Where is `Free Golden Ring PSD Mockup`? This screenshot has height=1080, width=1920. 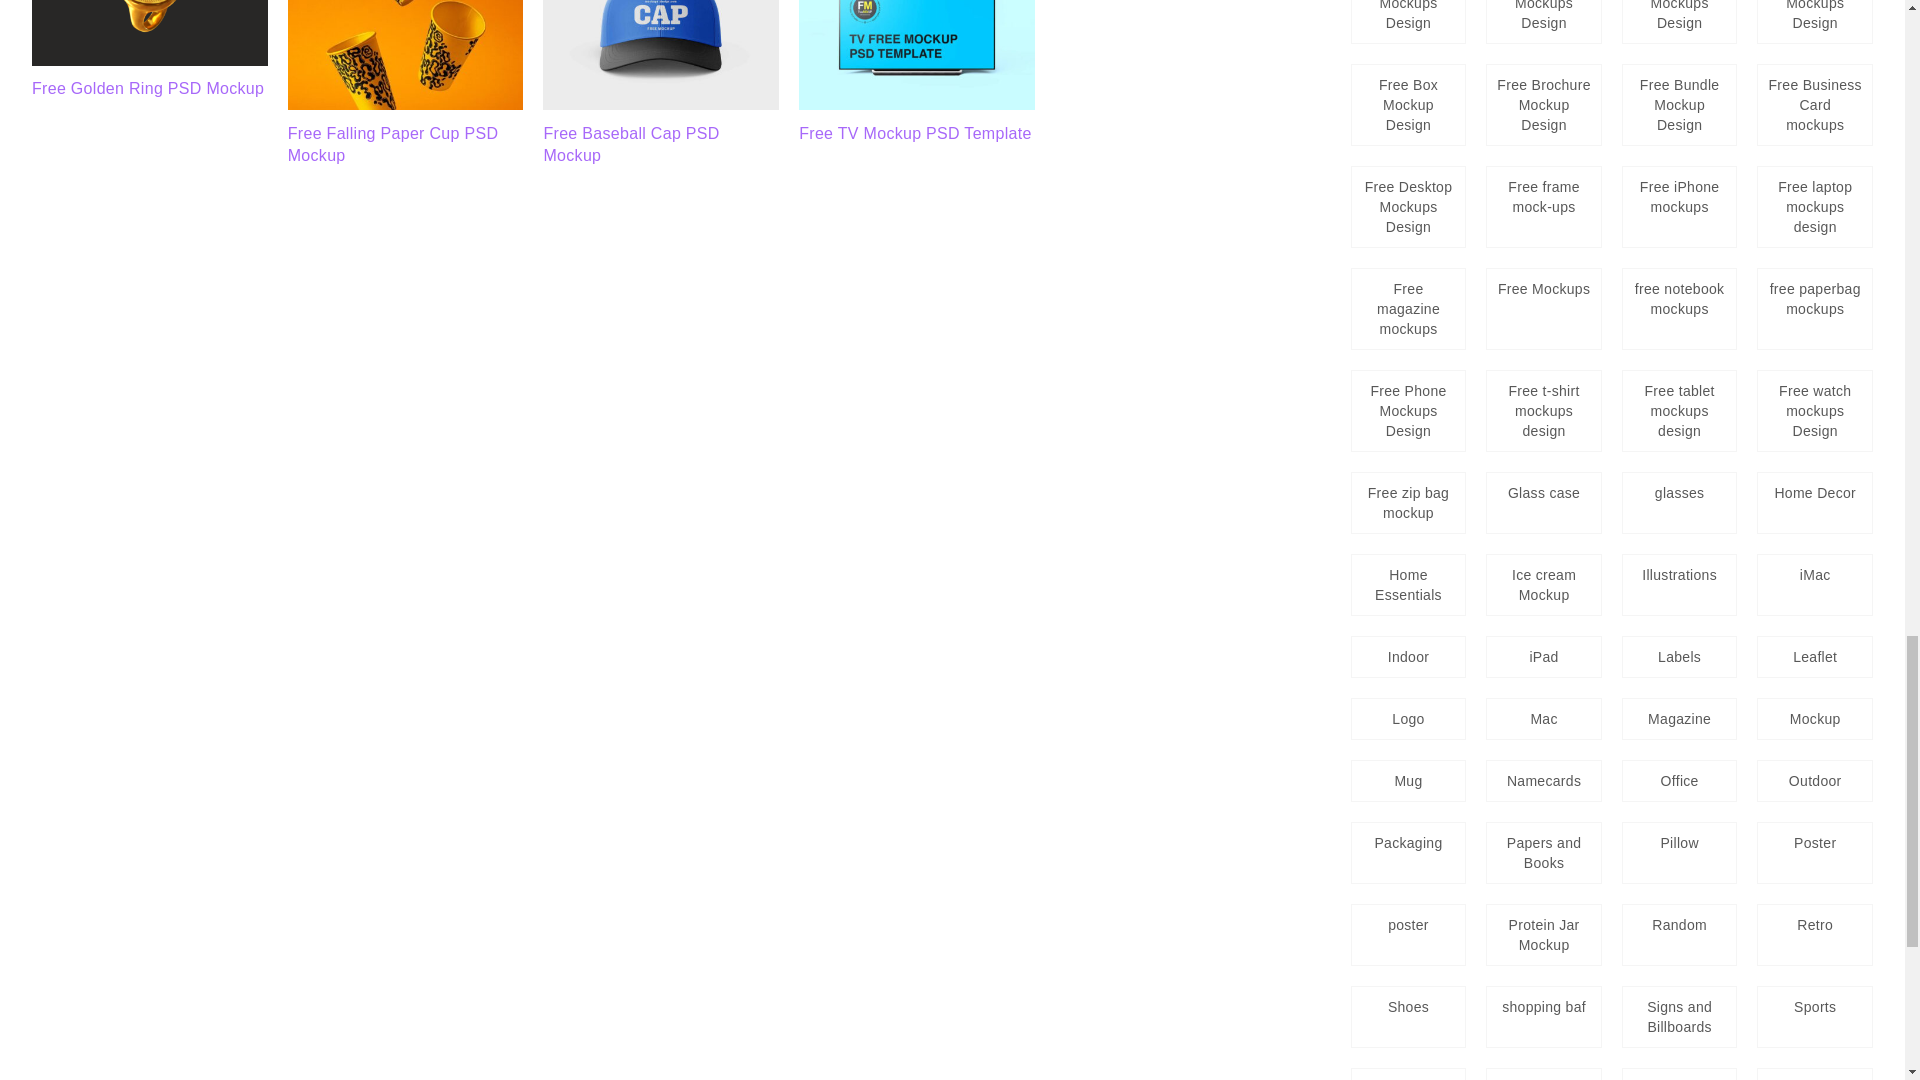
Free Golden Ring PSD Mockup is located at coordinates (150, 32).